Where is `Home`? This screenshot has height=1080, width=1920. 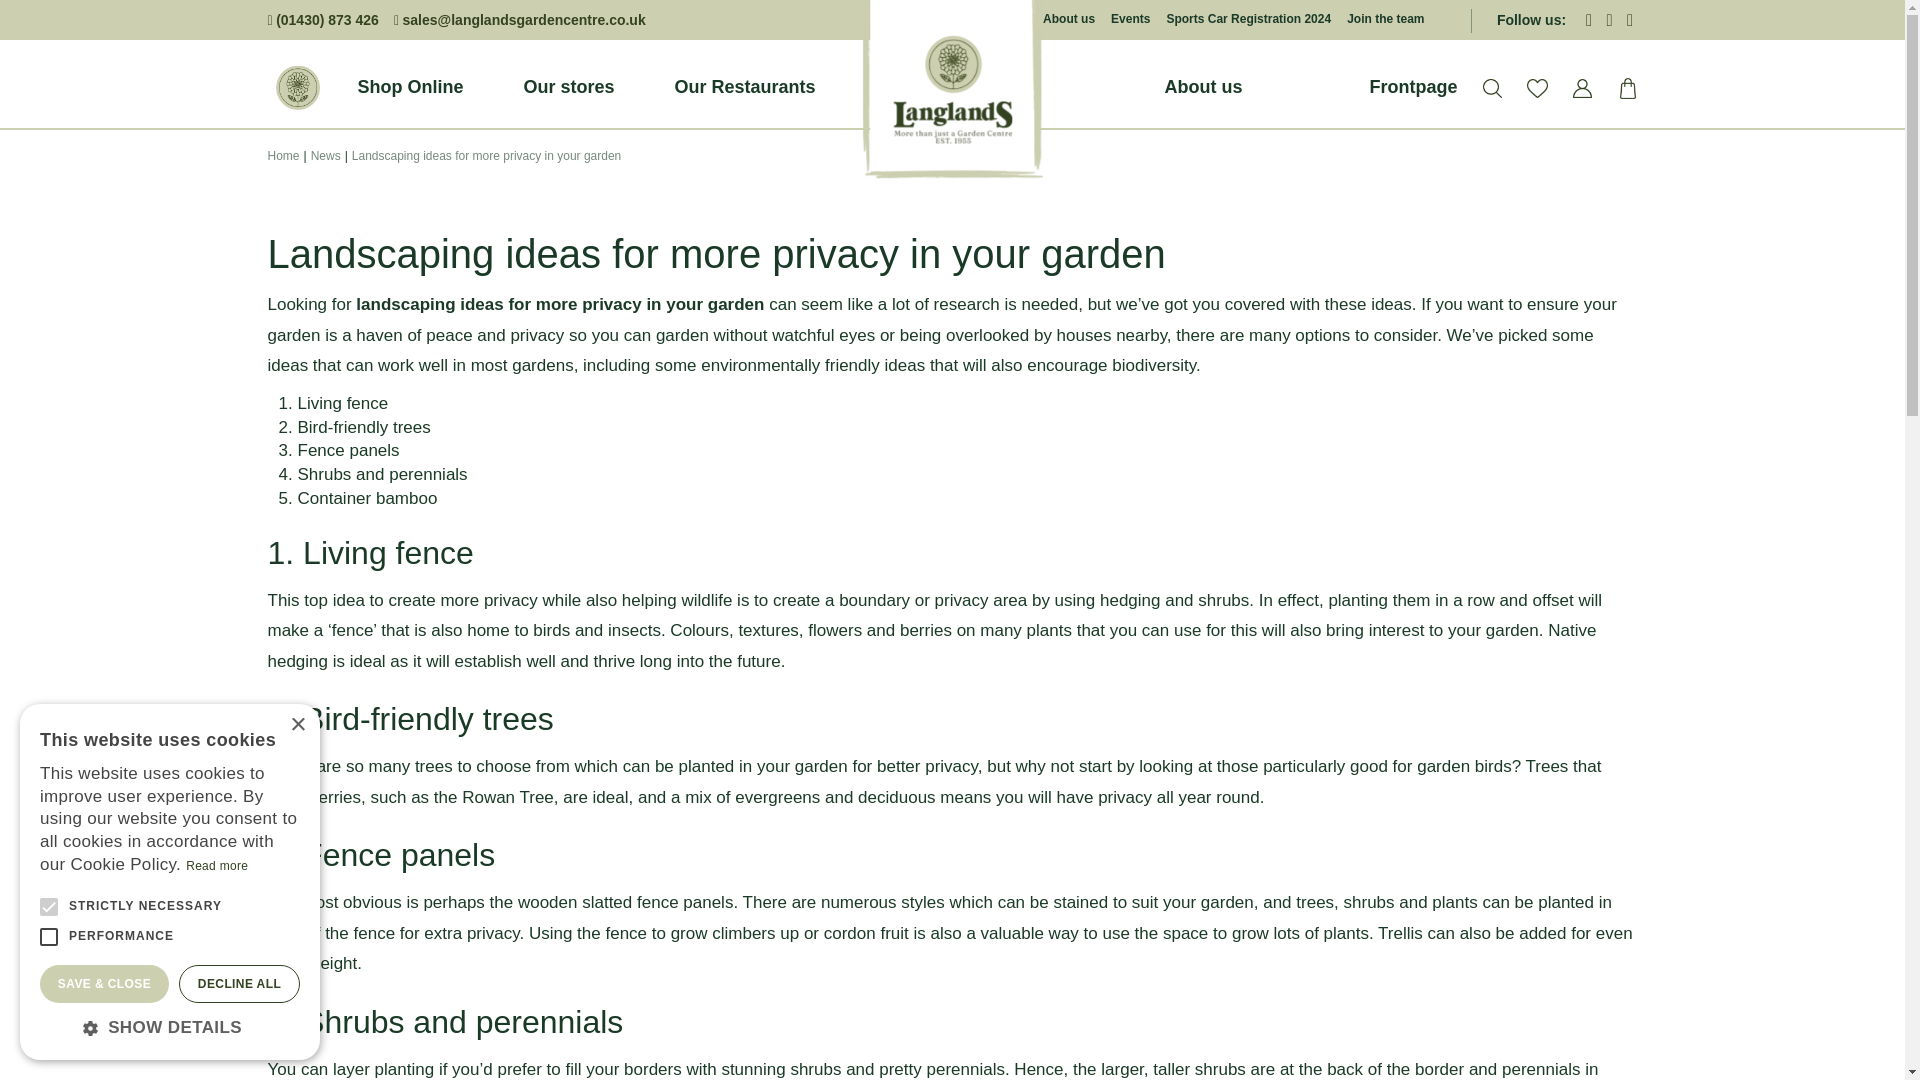 Home is located at coordinates (284, 156).